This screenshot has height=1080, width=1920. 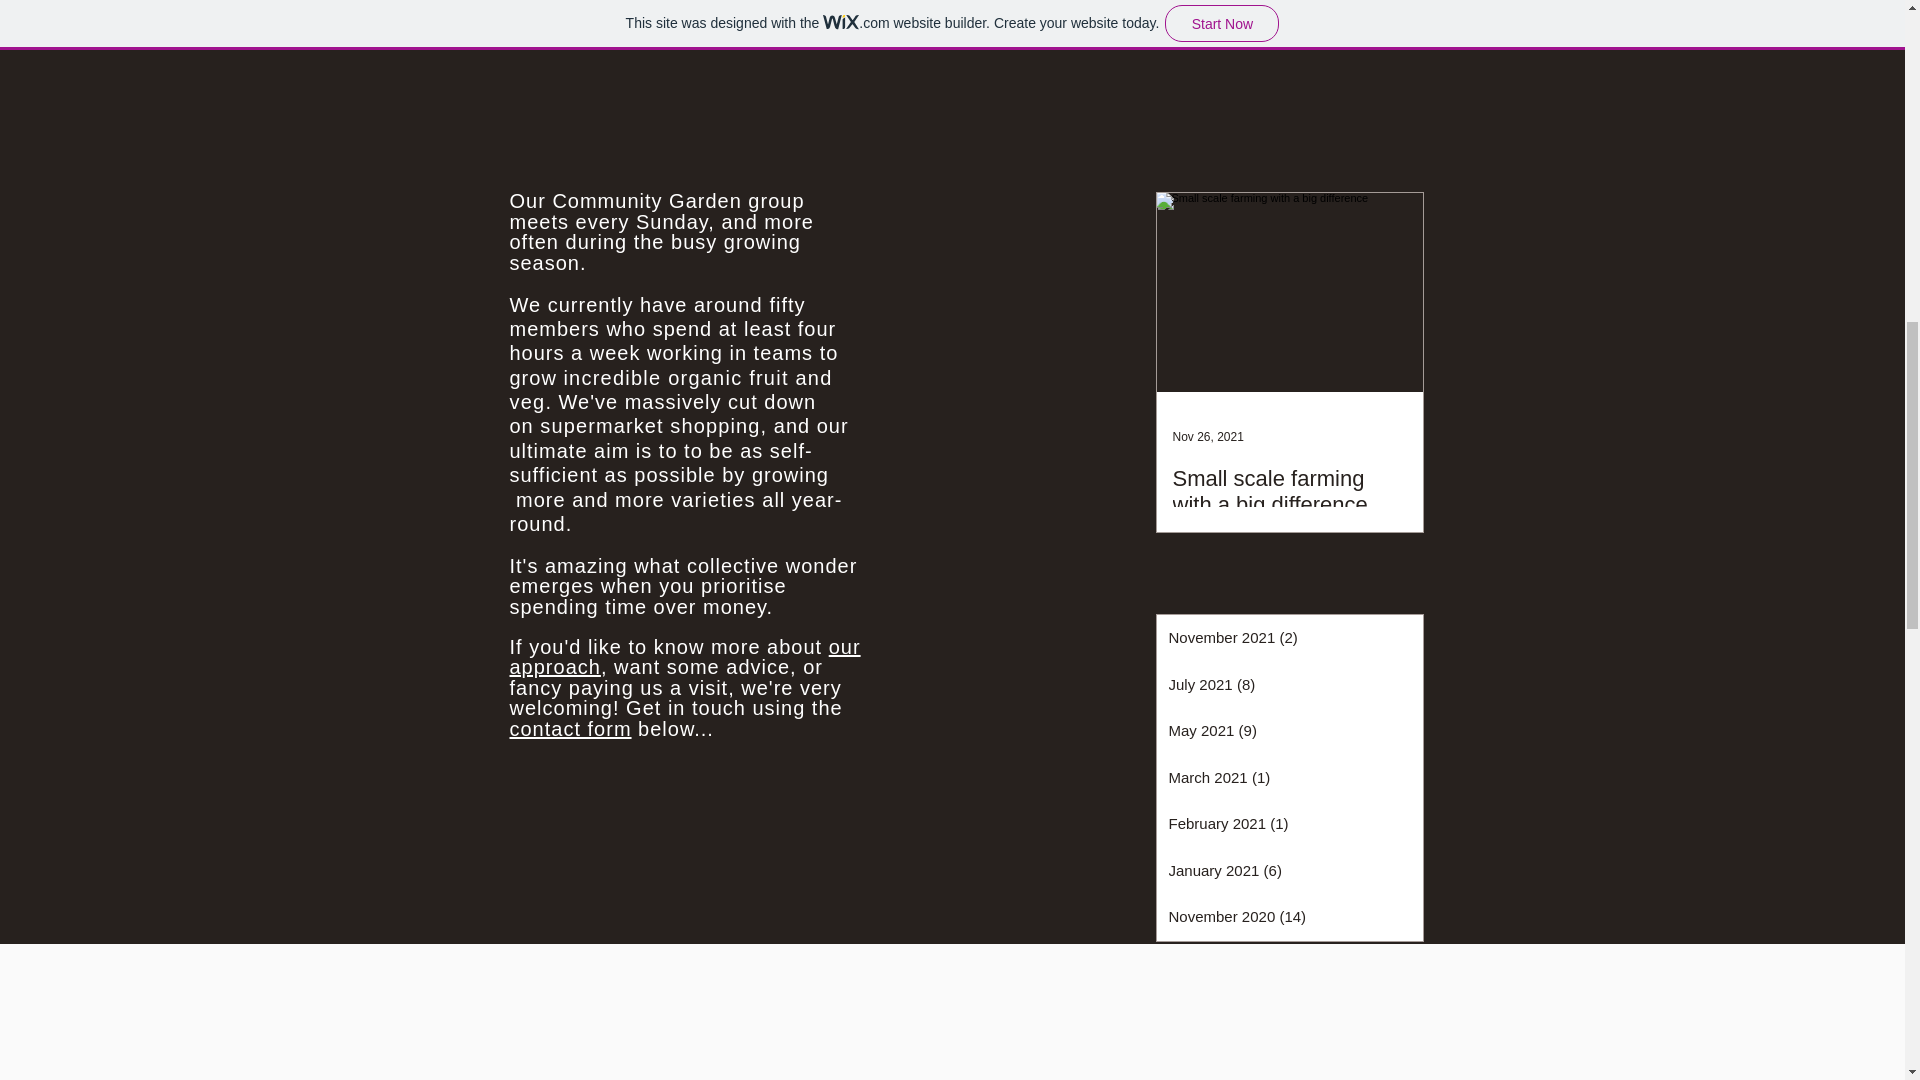 I want to click on our approach, so click(x=685, y=658).